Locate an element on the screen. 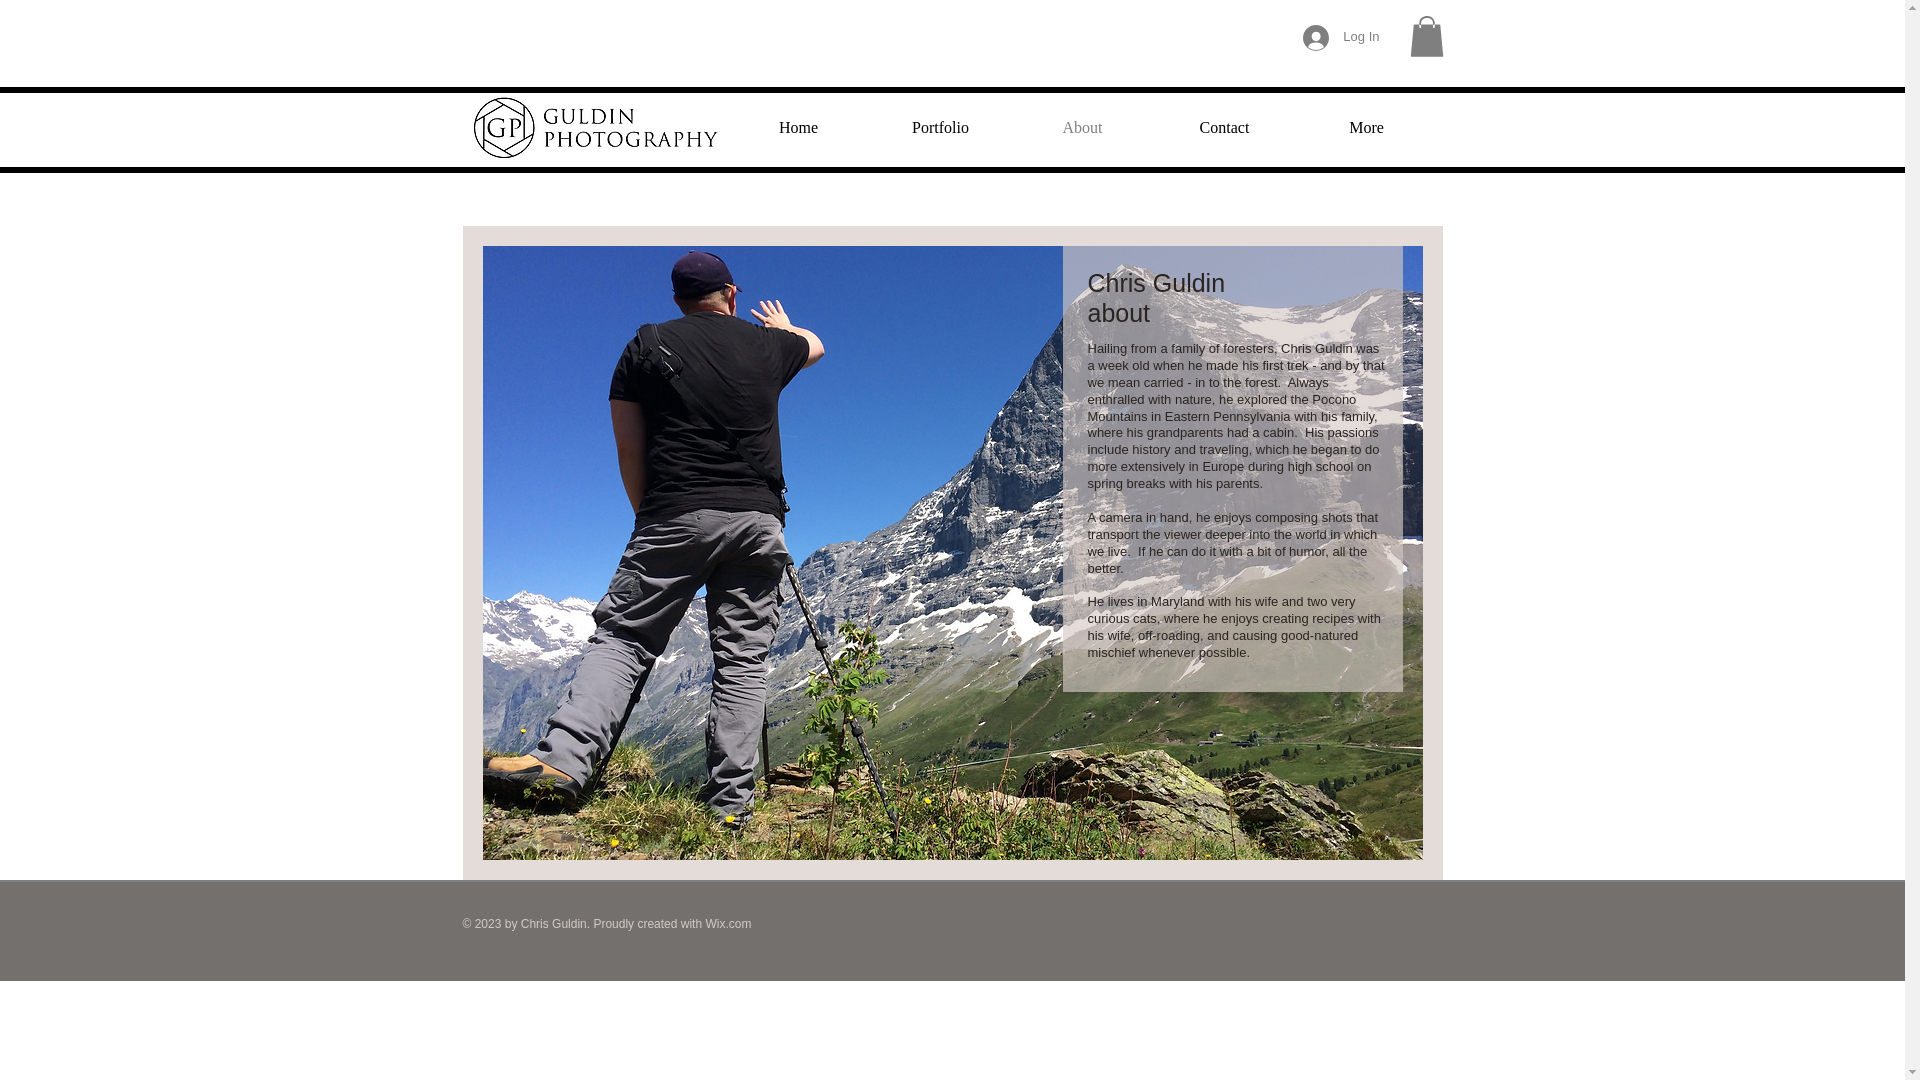 The height and width of the screenshot is (1080, 1920). Contact is located at coordinates (1224, 127).